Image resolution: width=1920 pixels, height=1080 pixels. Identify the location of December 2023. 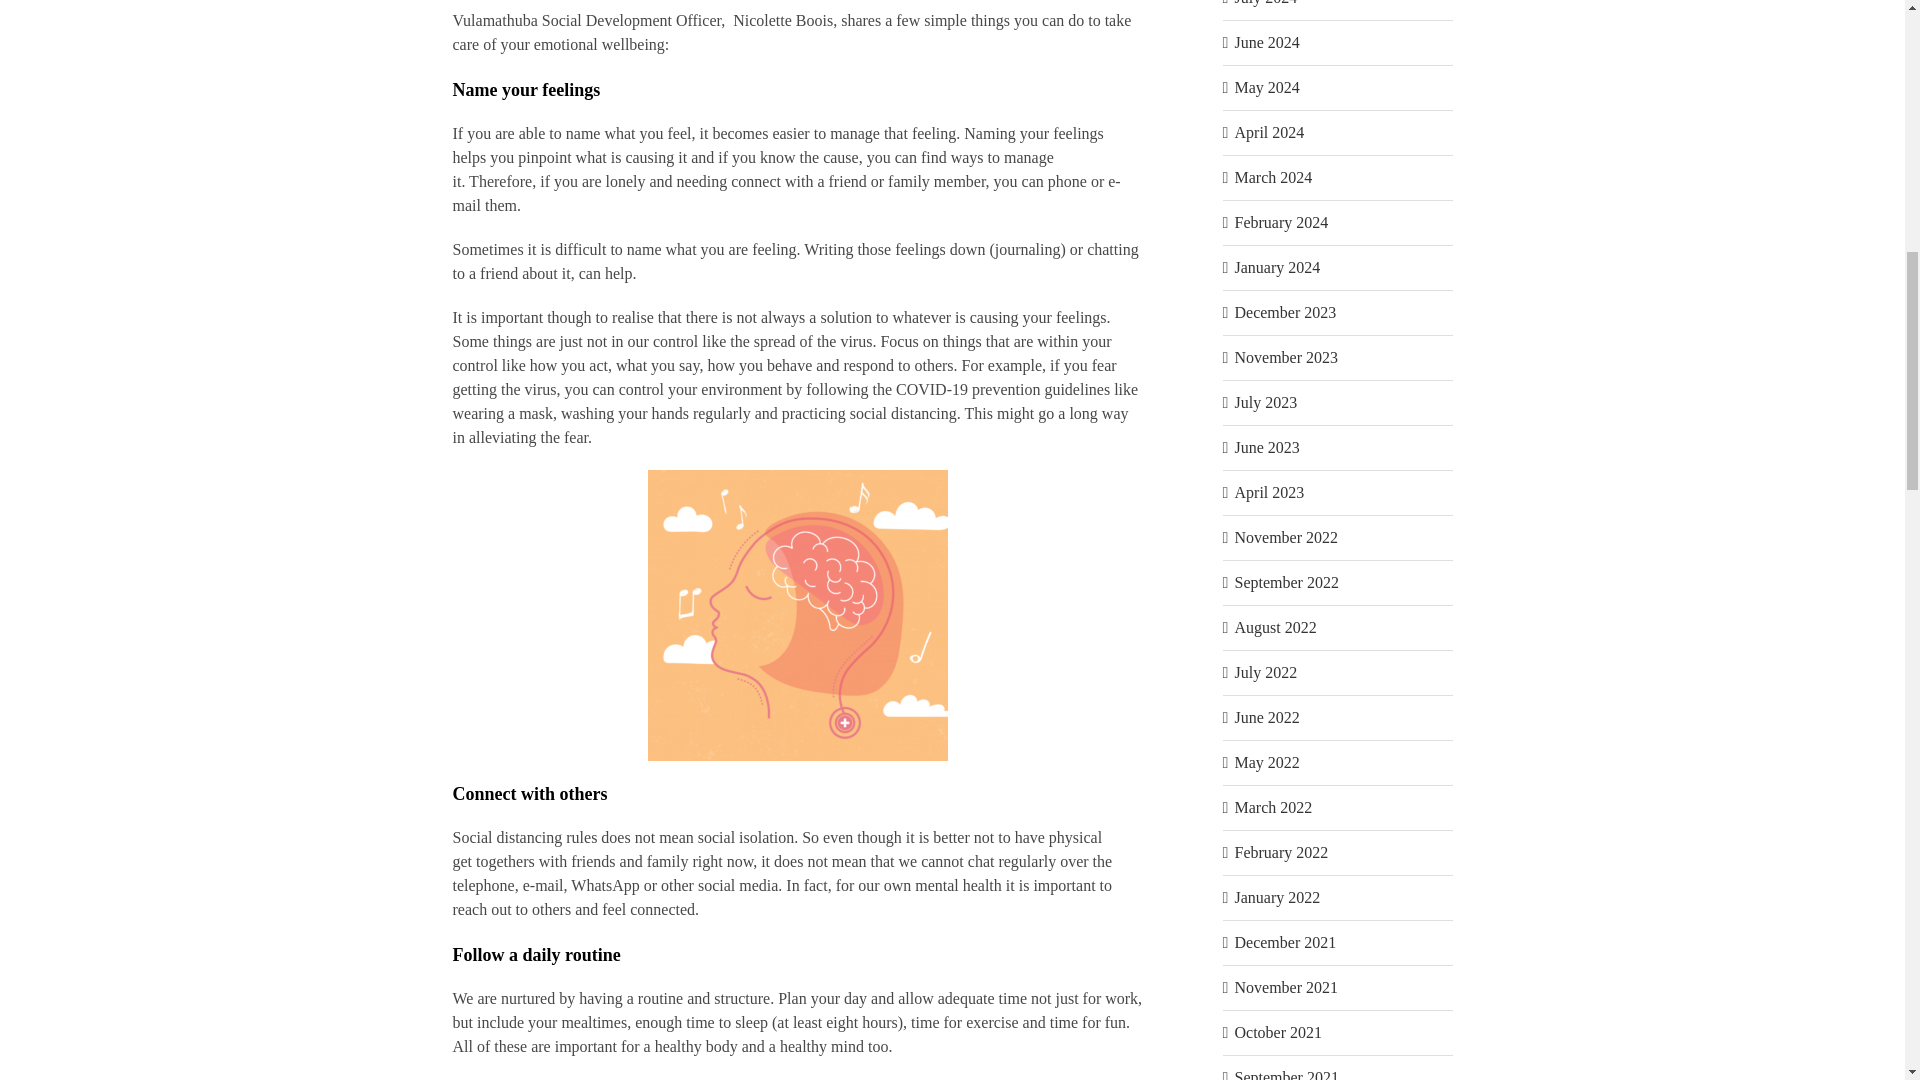
(1285, 312).